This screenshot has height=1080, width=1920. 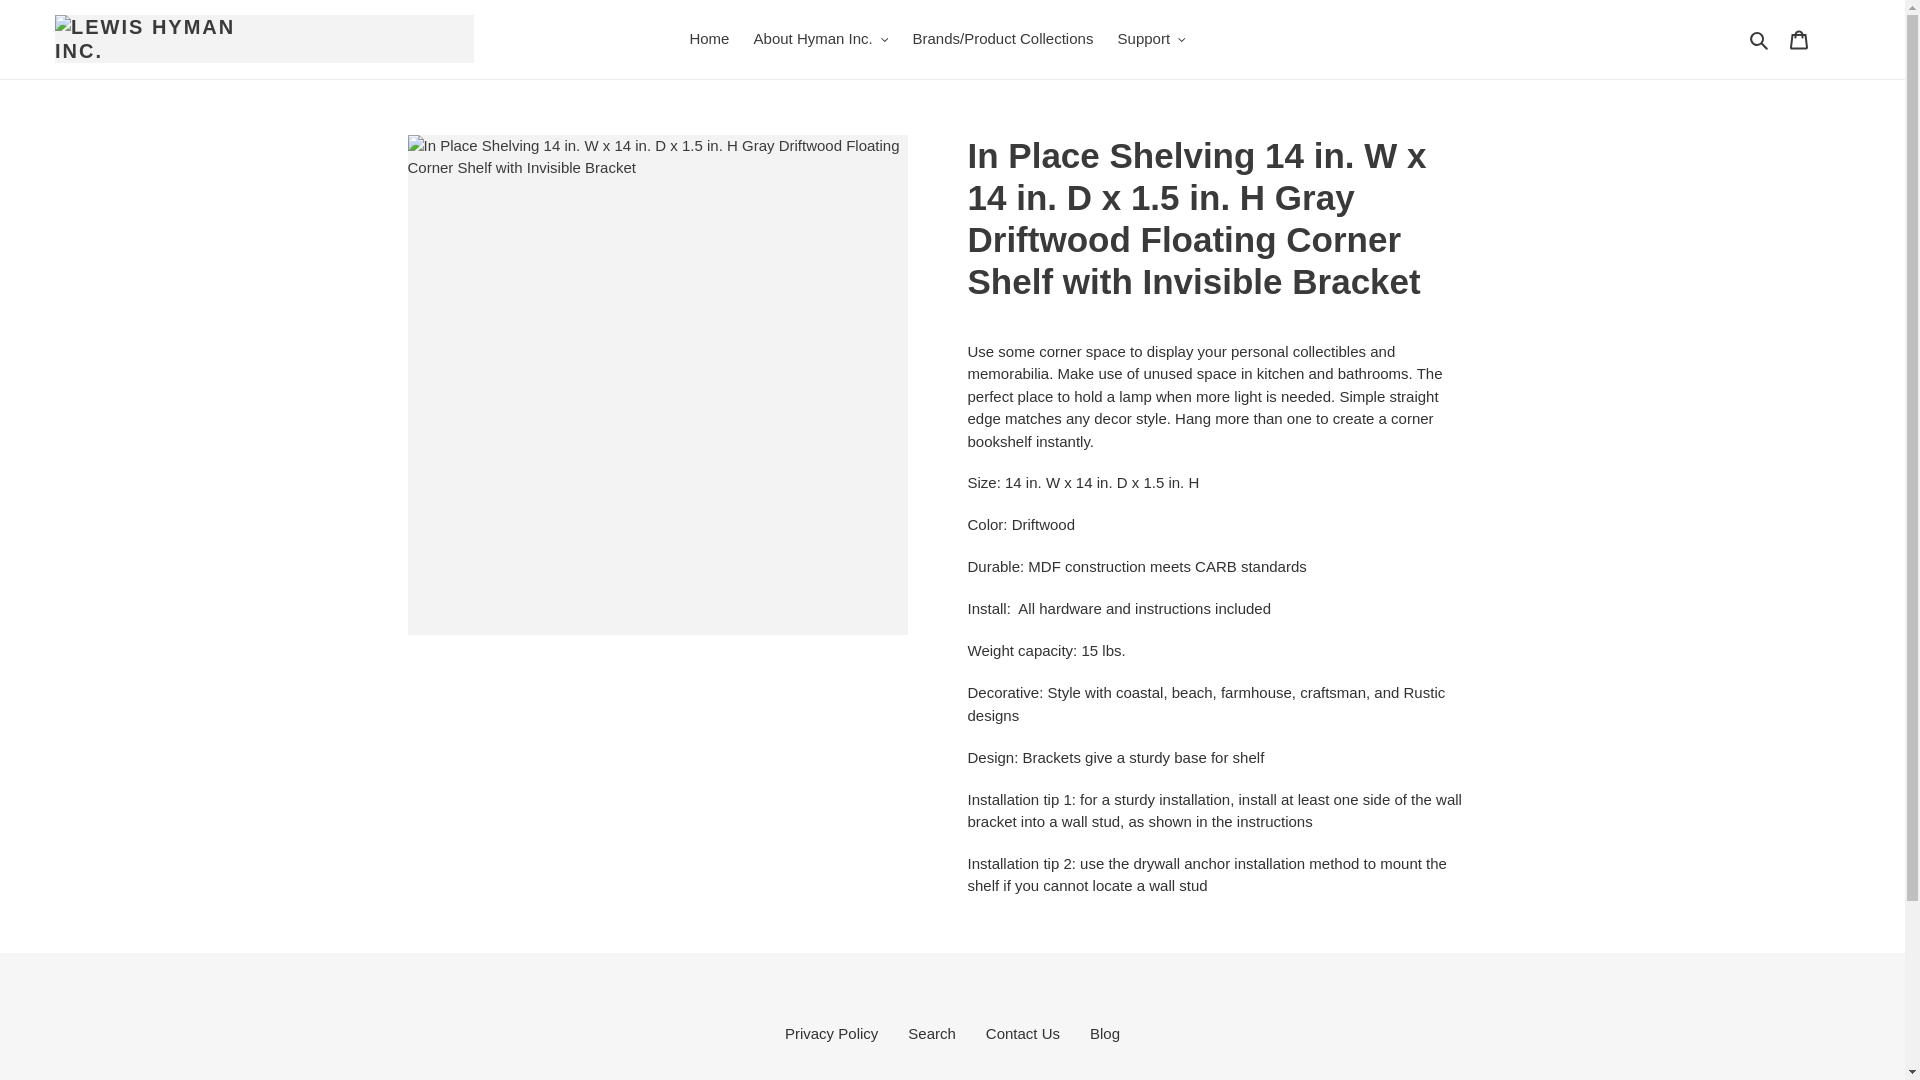 What do you see at coordinates (1152, 39) in the screenshot?
I see `Support` at bounding box center [1152, 39].